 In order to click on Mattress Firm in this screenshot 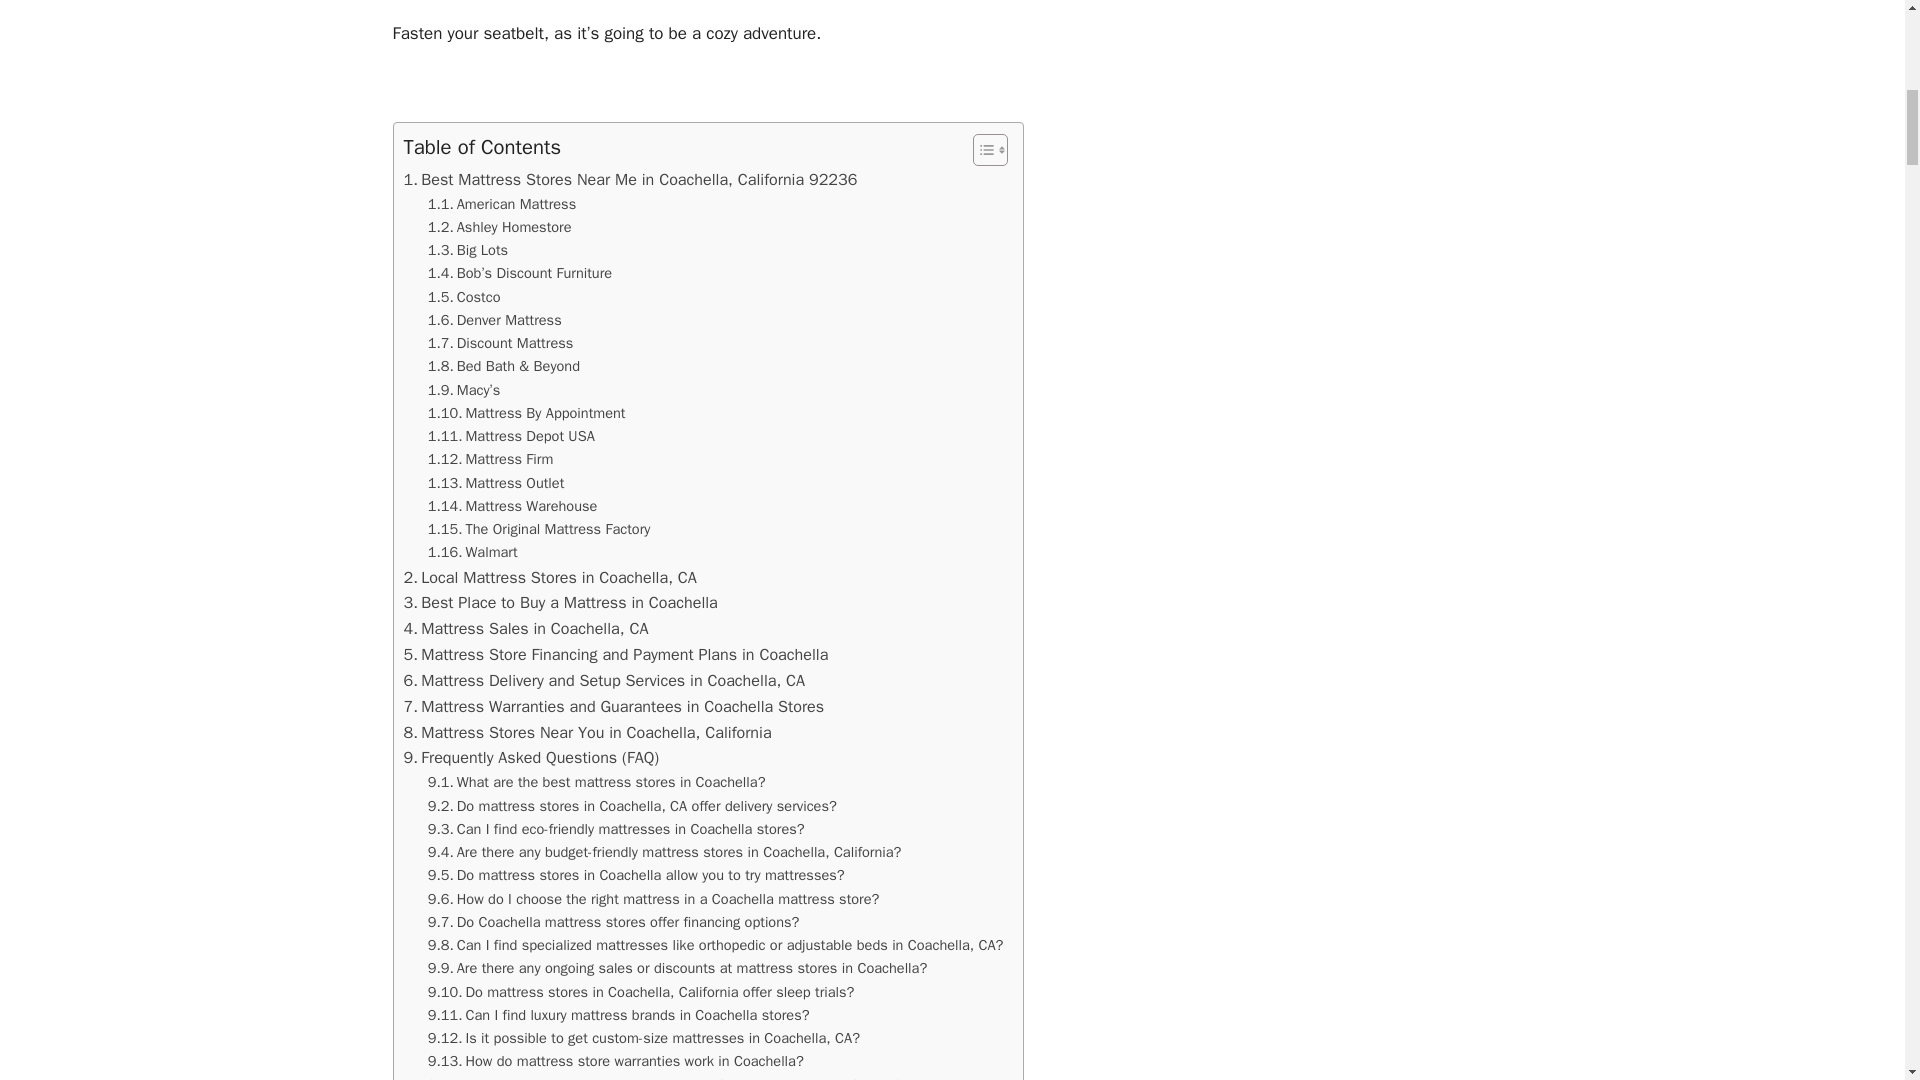, I will do `click(491, 459)`.